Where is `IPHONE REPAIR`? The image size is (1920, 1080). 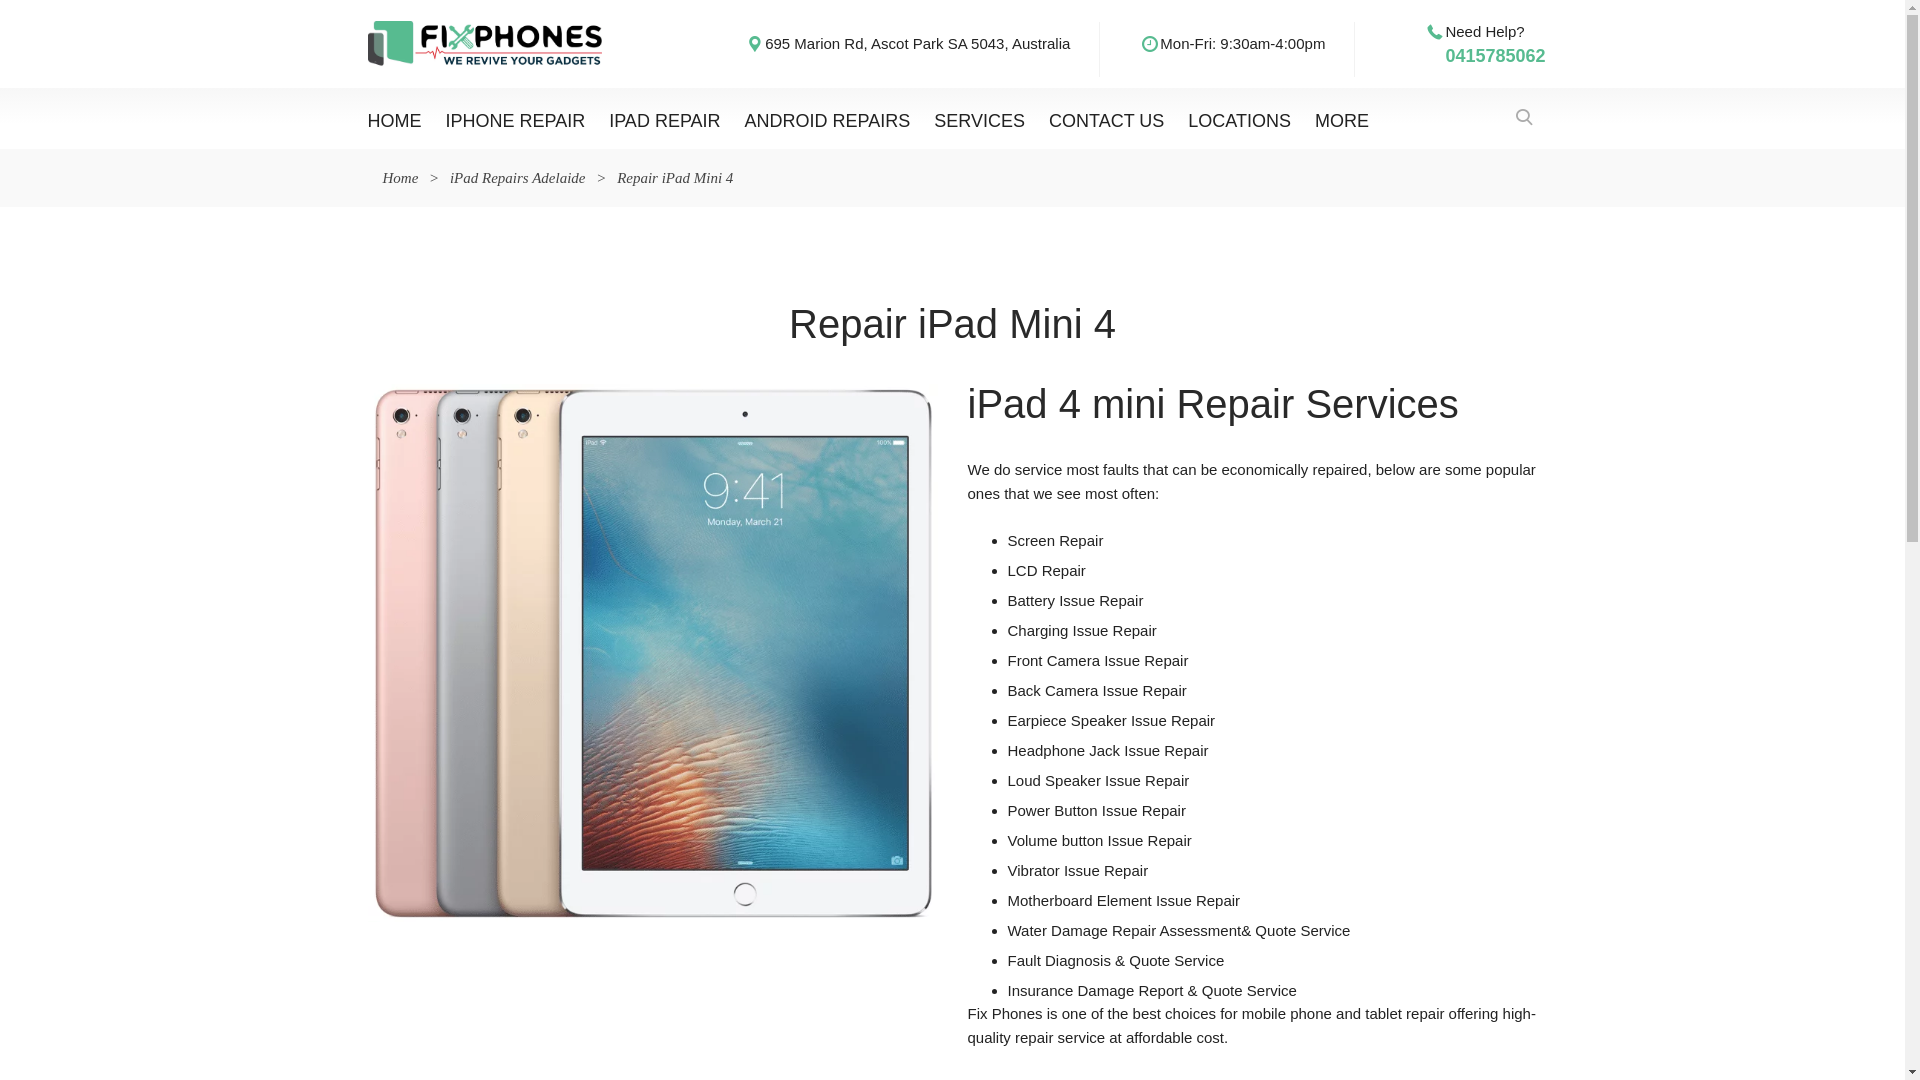
IPHONE REPAIR is located at coordinates (516, 118).